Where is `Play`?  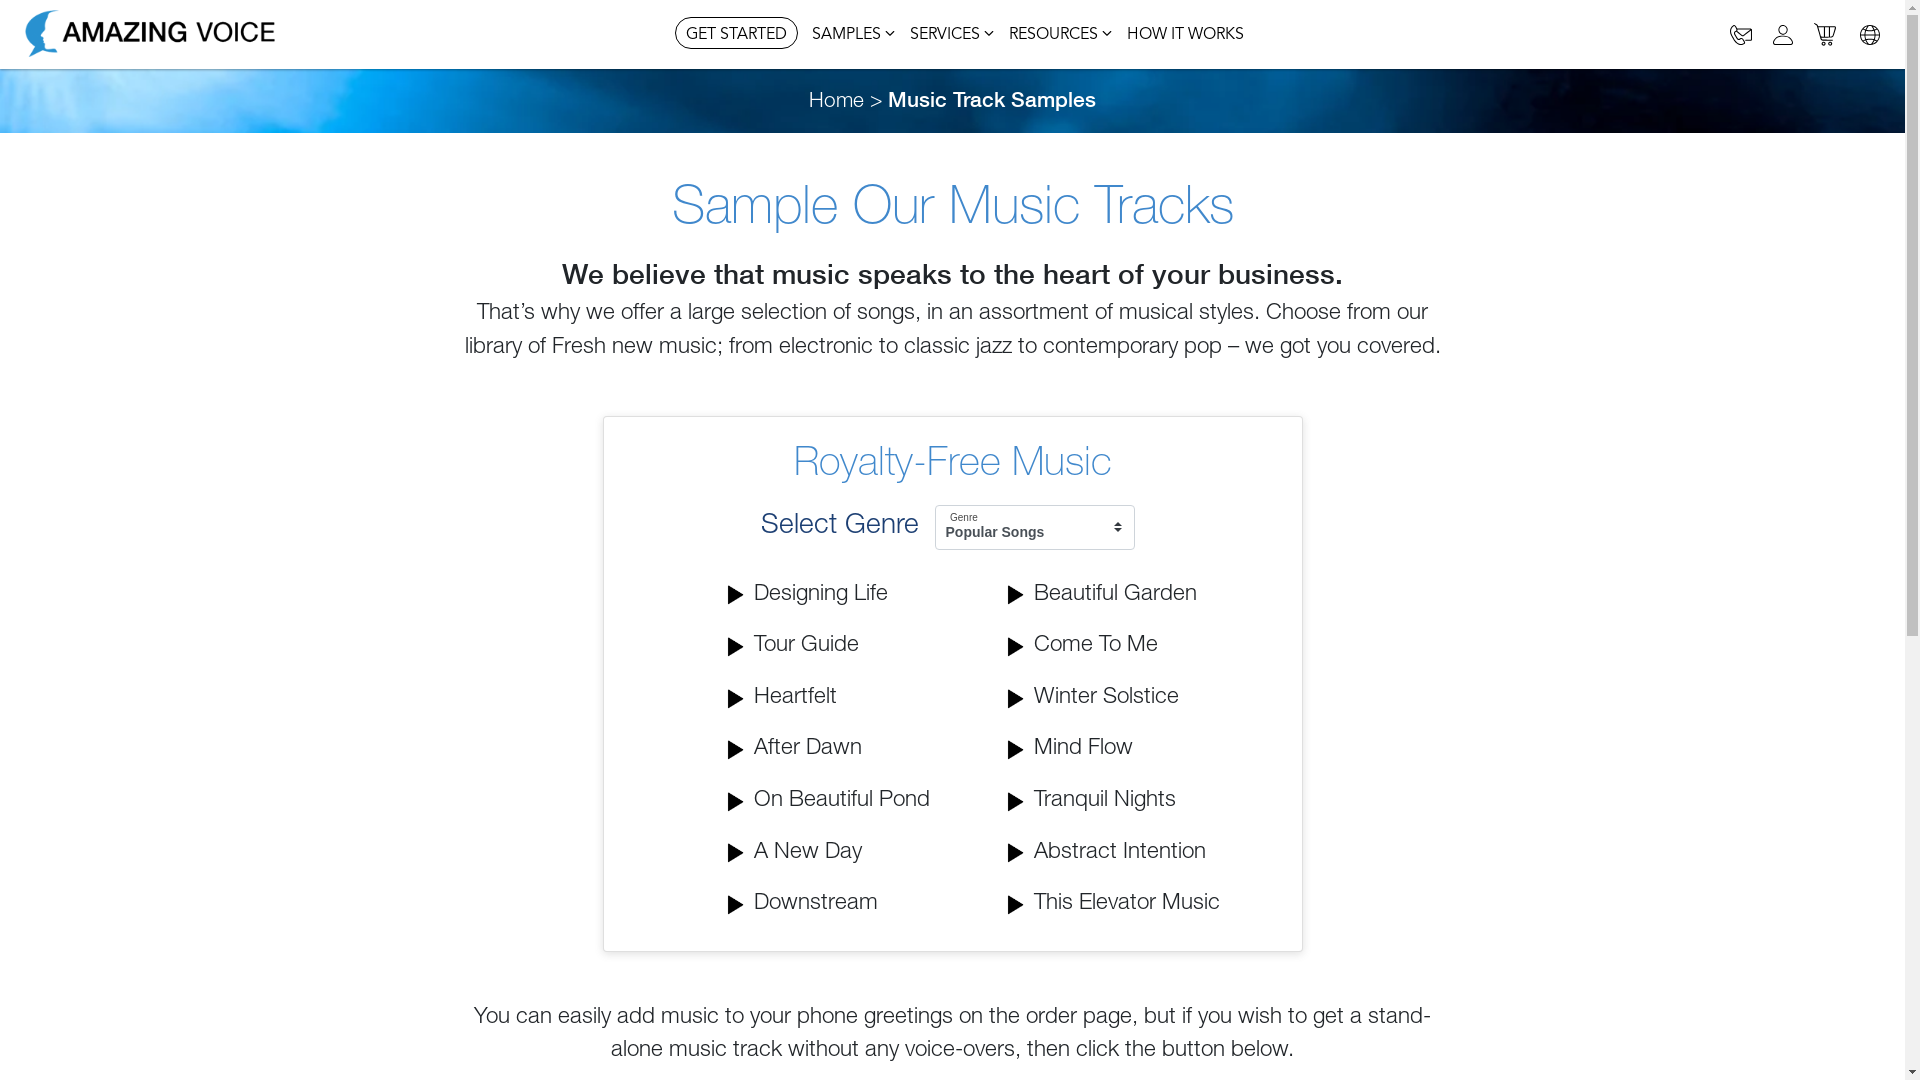
Play is located at coordinates (1017, 647).